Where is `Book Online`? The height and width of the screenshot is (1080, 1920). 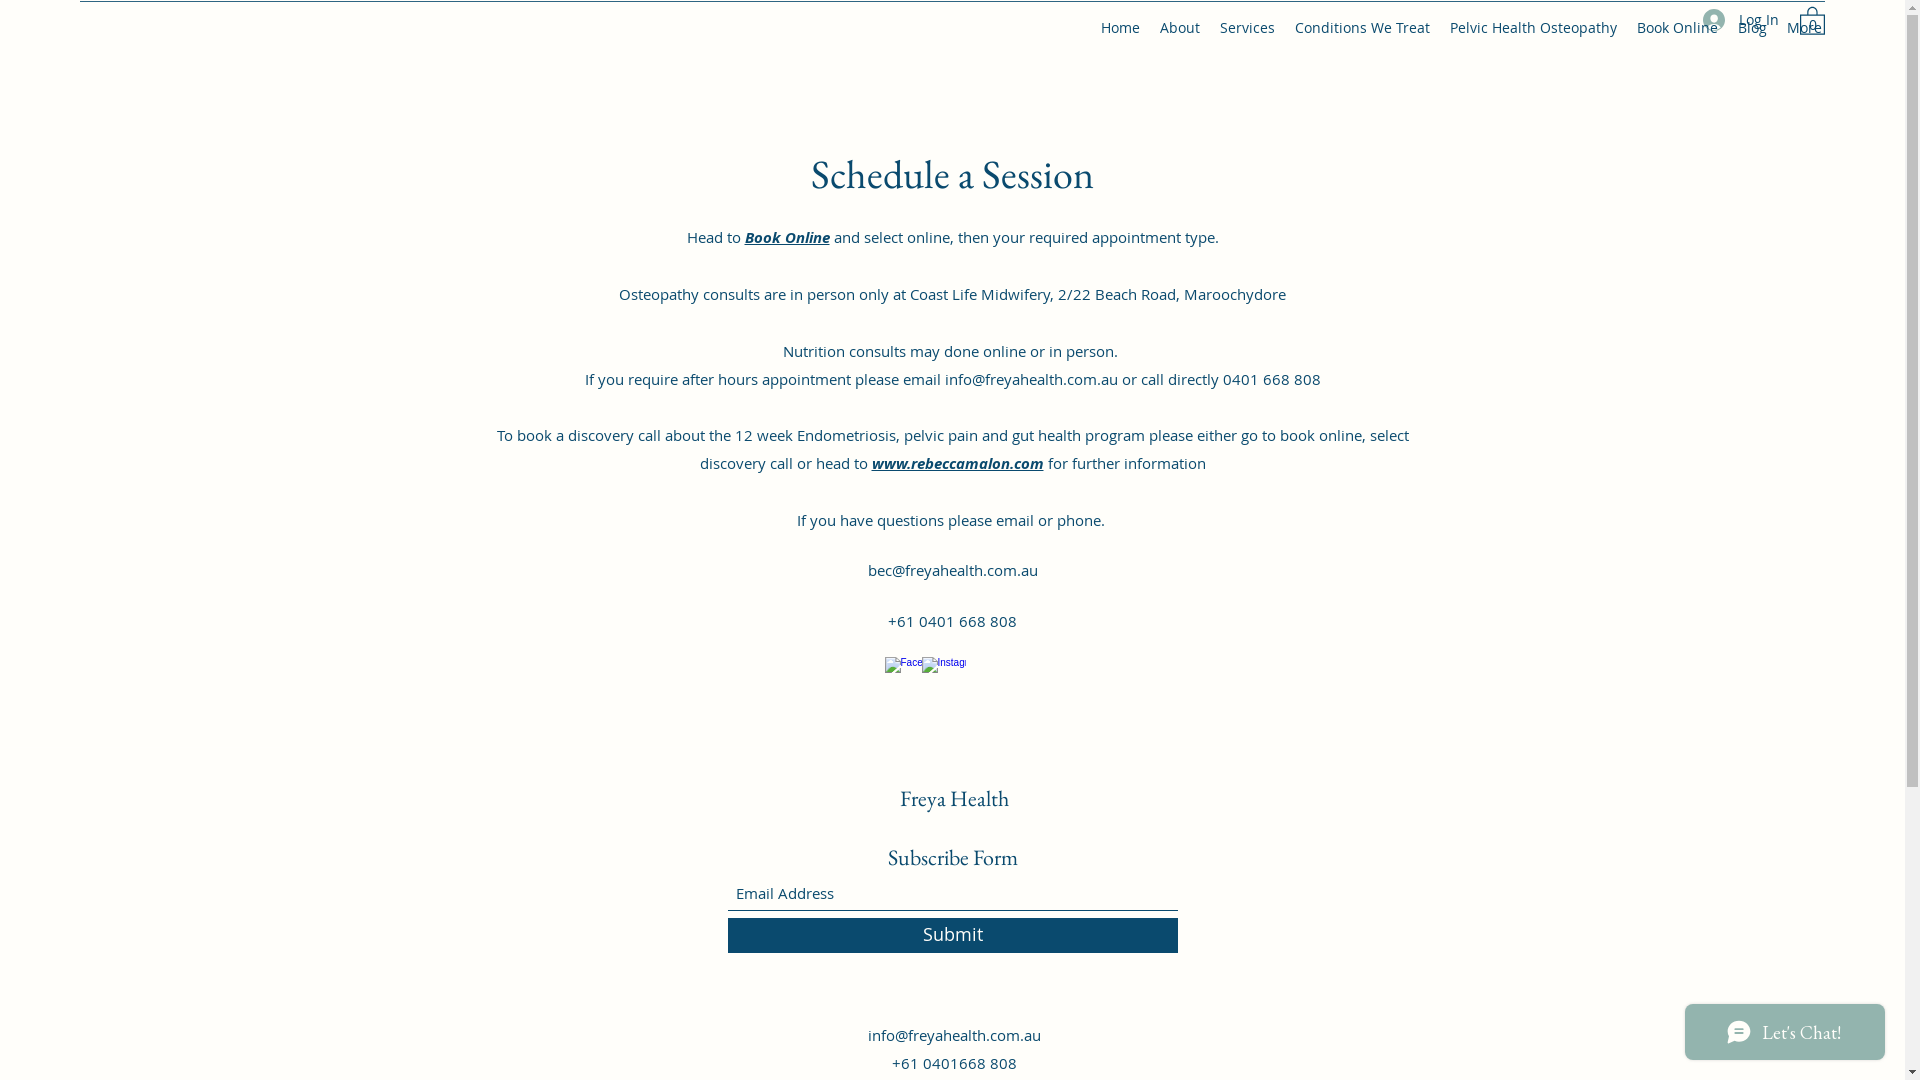
Book Online is located at coordinates (1678, 28).